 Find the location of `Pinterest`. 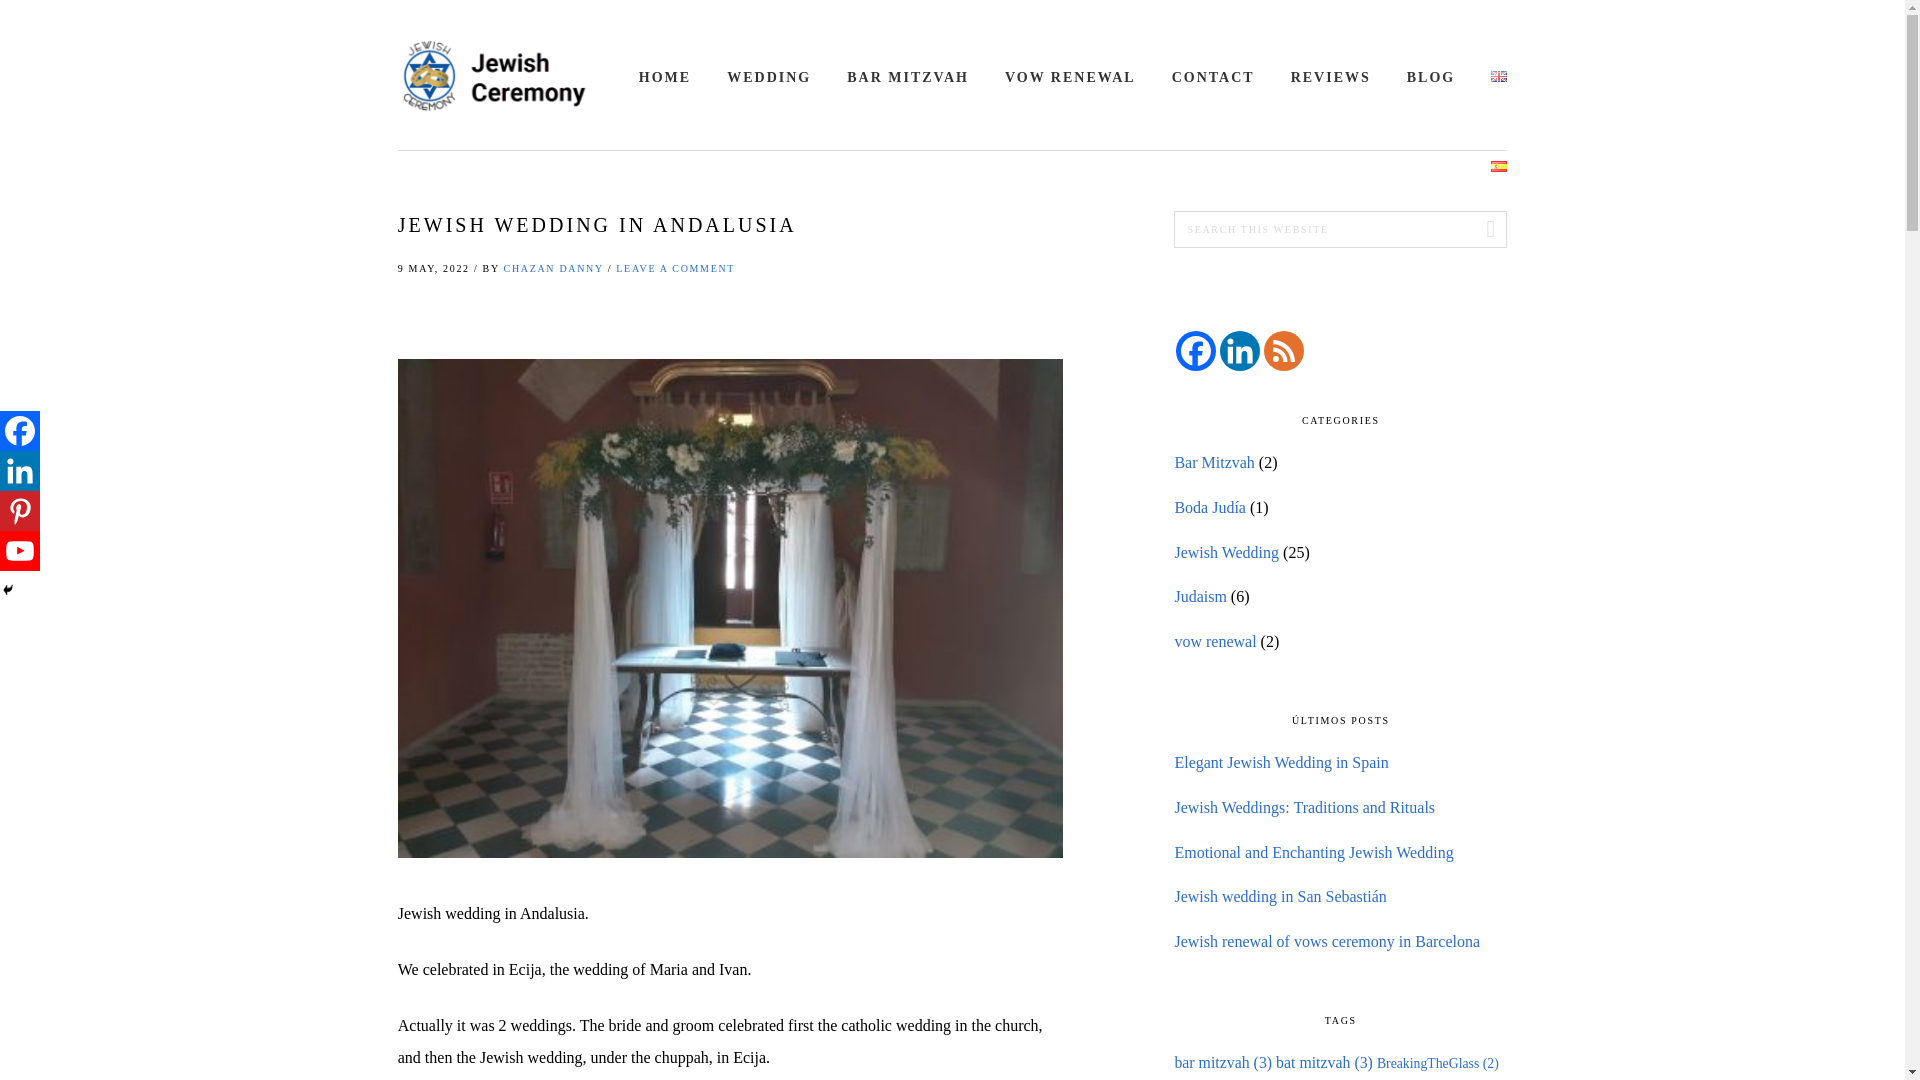

Pinterest is located at coordinates (20, 511).